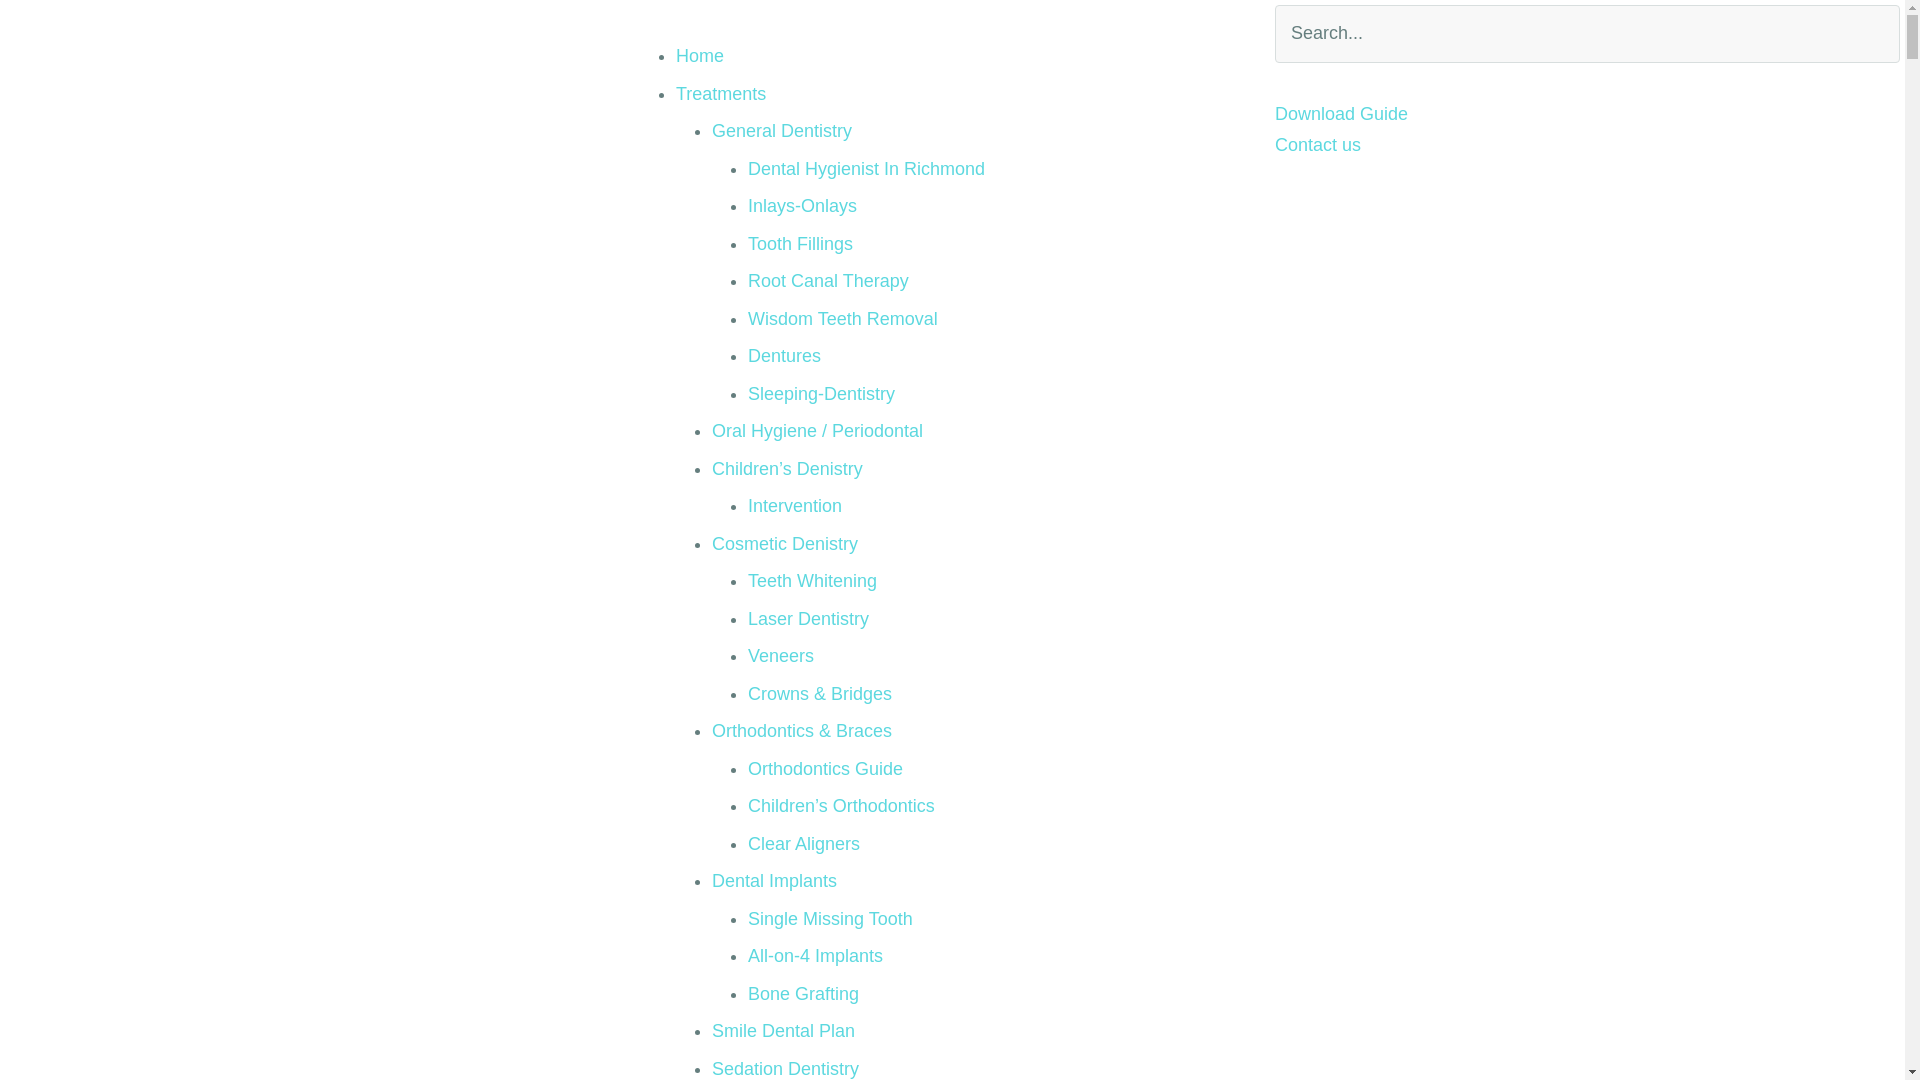  What do you see at coordinates (782, 131) in the screenshot?
I see `General Dentistry` at bounding box center [782, 131].